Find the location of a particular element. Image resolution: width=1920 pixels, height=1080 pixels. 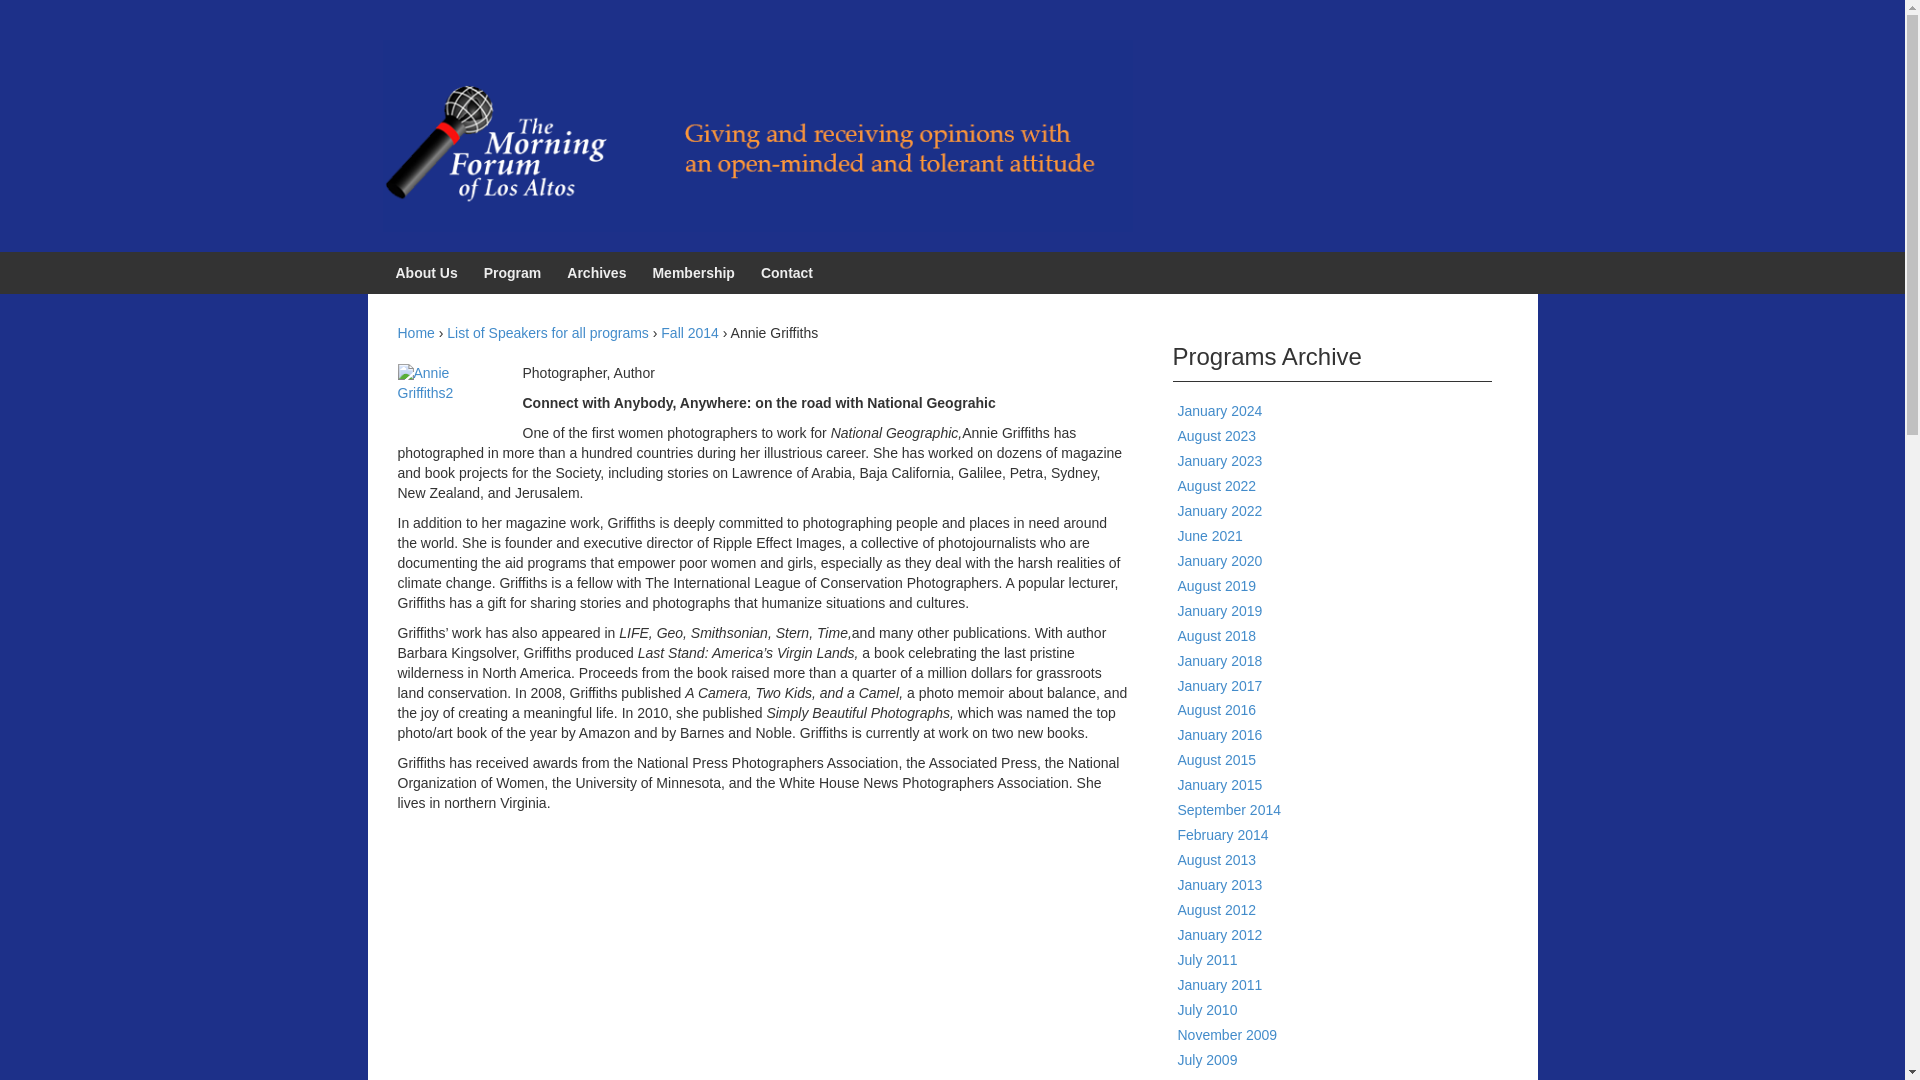

July 2009 is located at coordinates (1208, 1060).